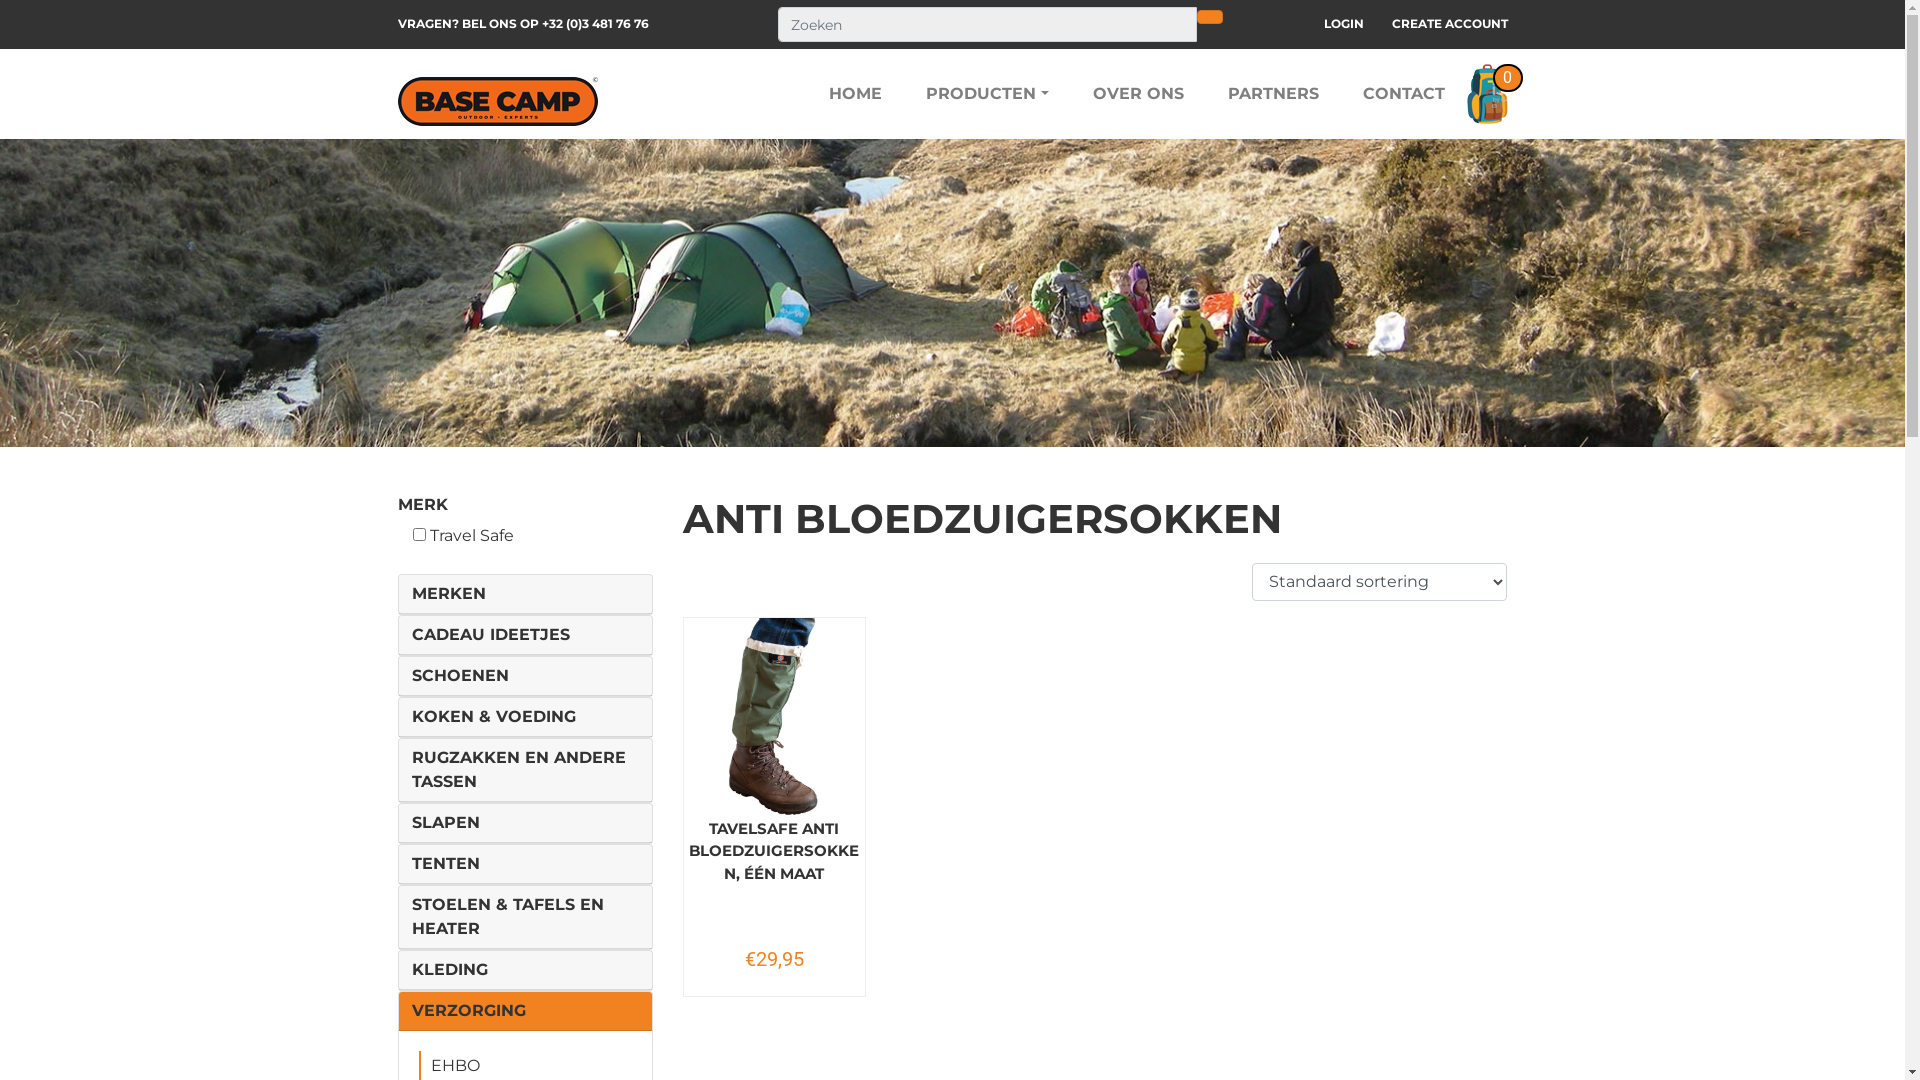 The image size is (1920, 1080). Describe the element at coordinates (1138, 94) in the screenshot. I see `OVER ONS` at that location.